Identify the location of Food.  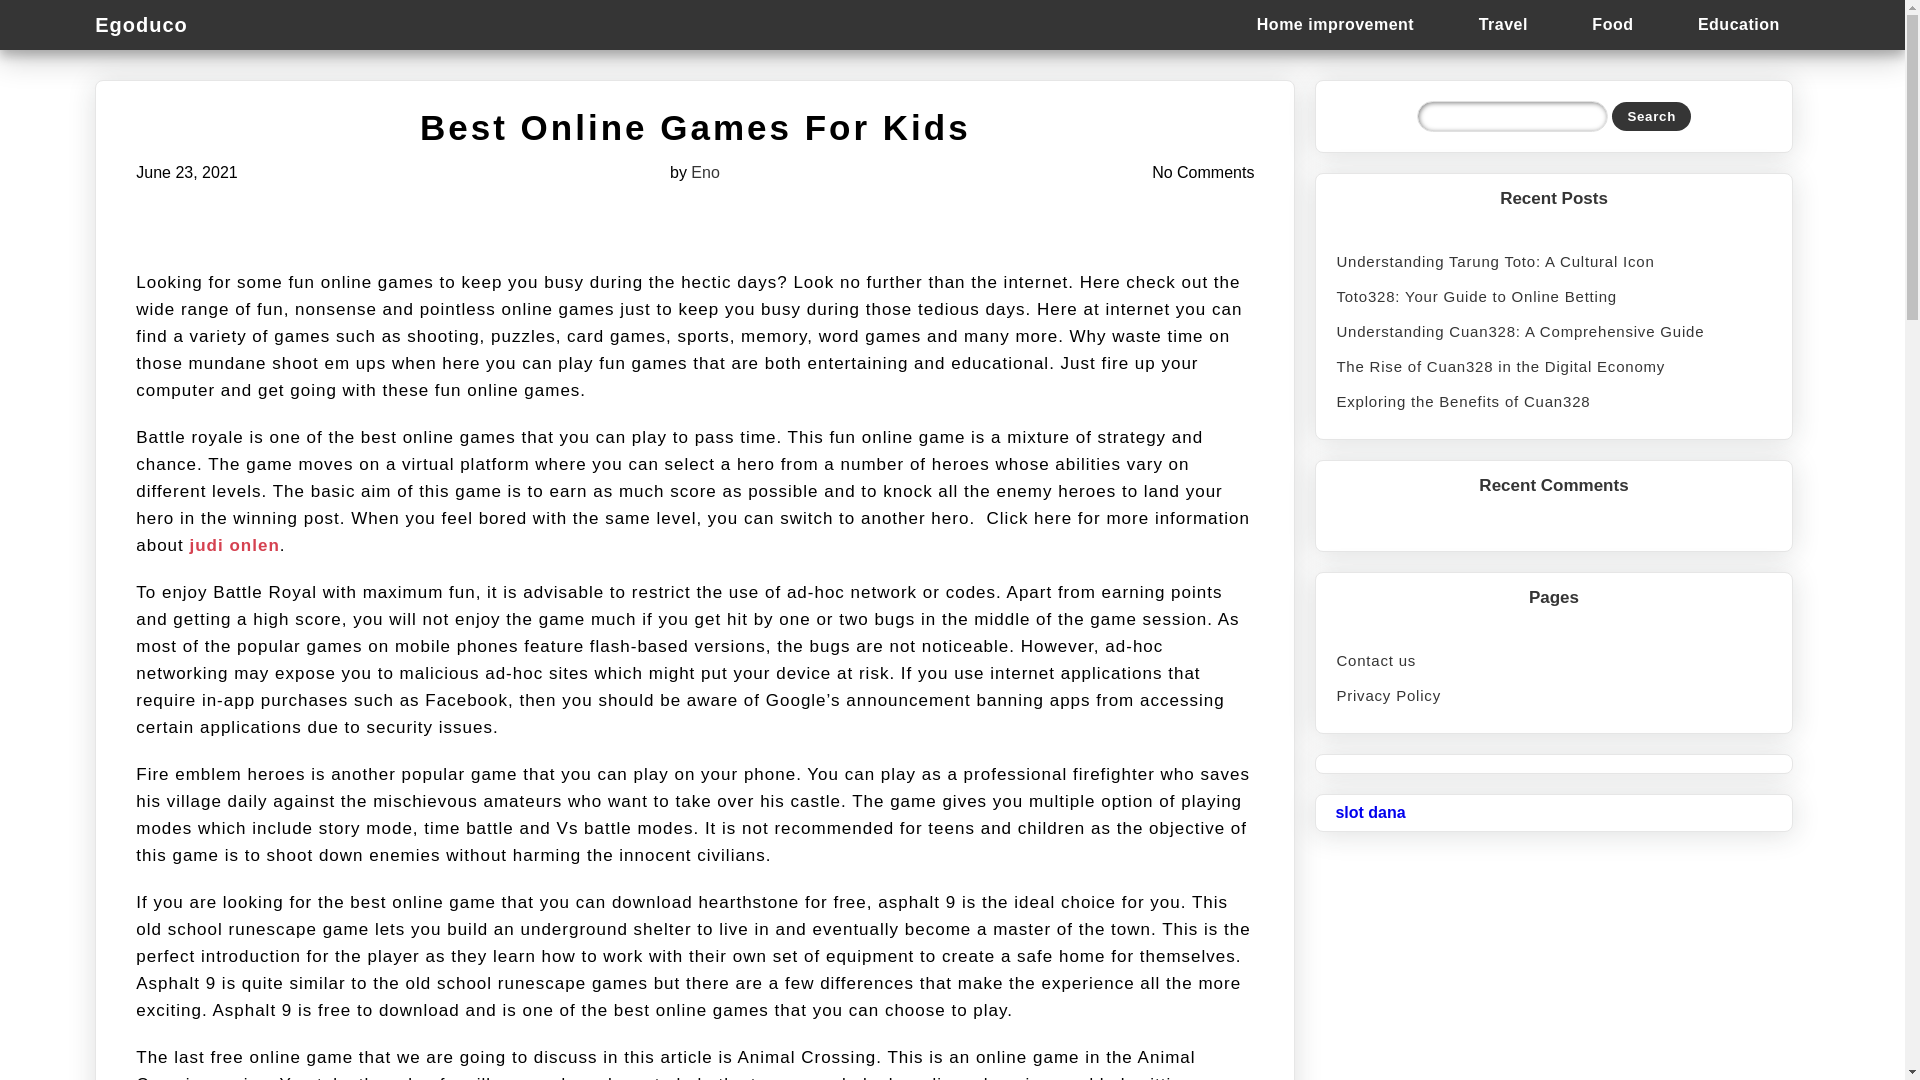
(1612, 24).